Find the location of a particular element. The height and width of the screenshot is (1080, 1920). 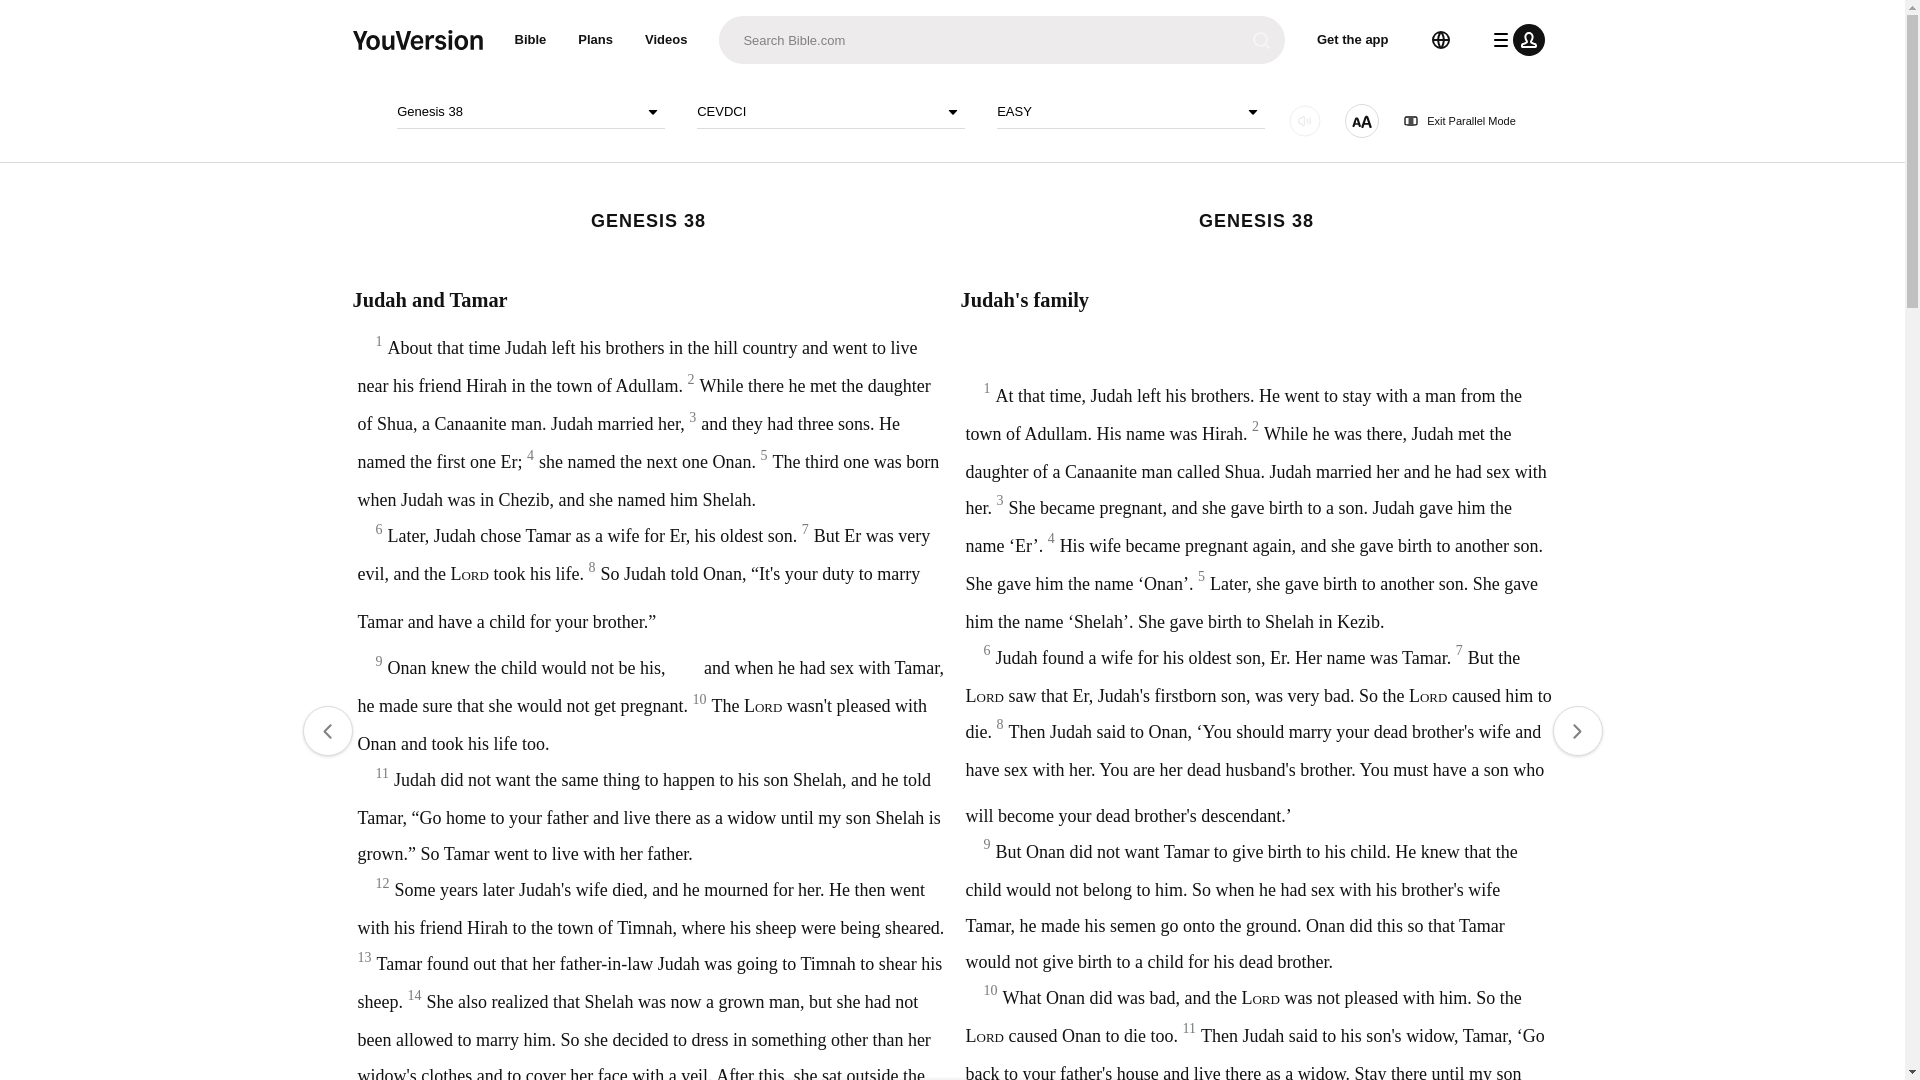

Plans is located at coordinates (596, 40).